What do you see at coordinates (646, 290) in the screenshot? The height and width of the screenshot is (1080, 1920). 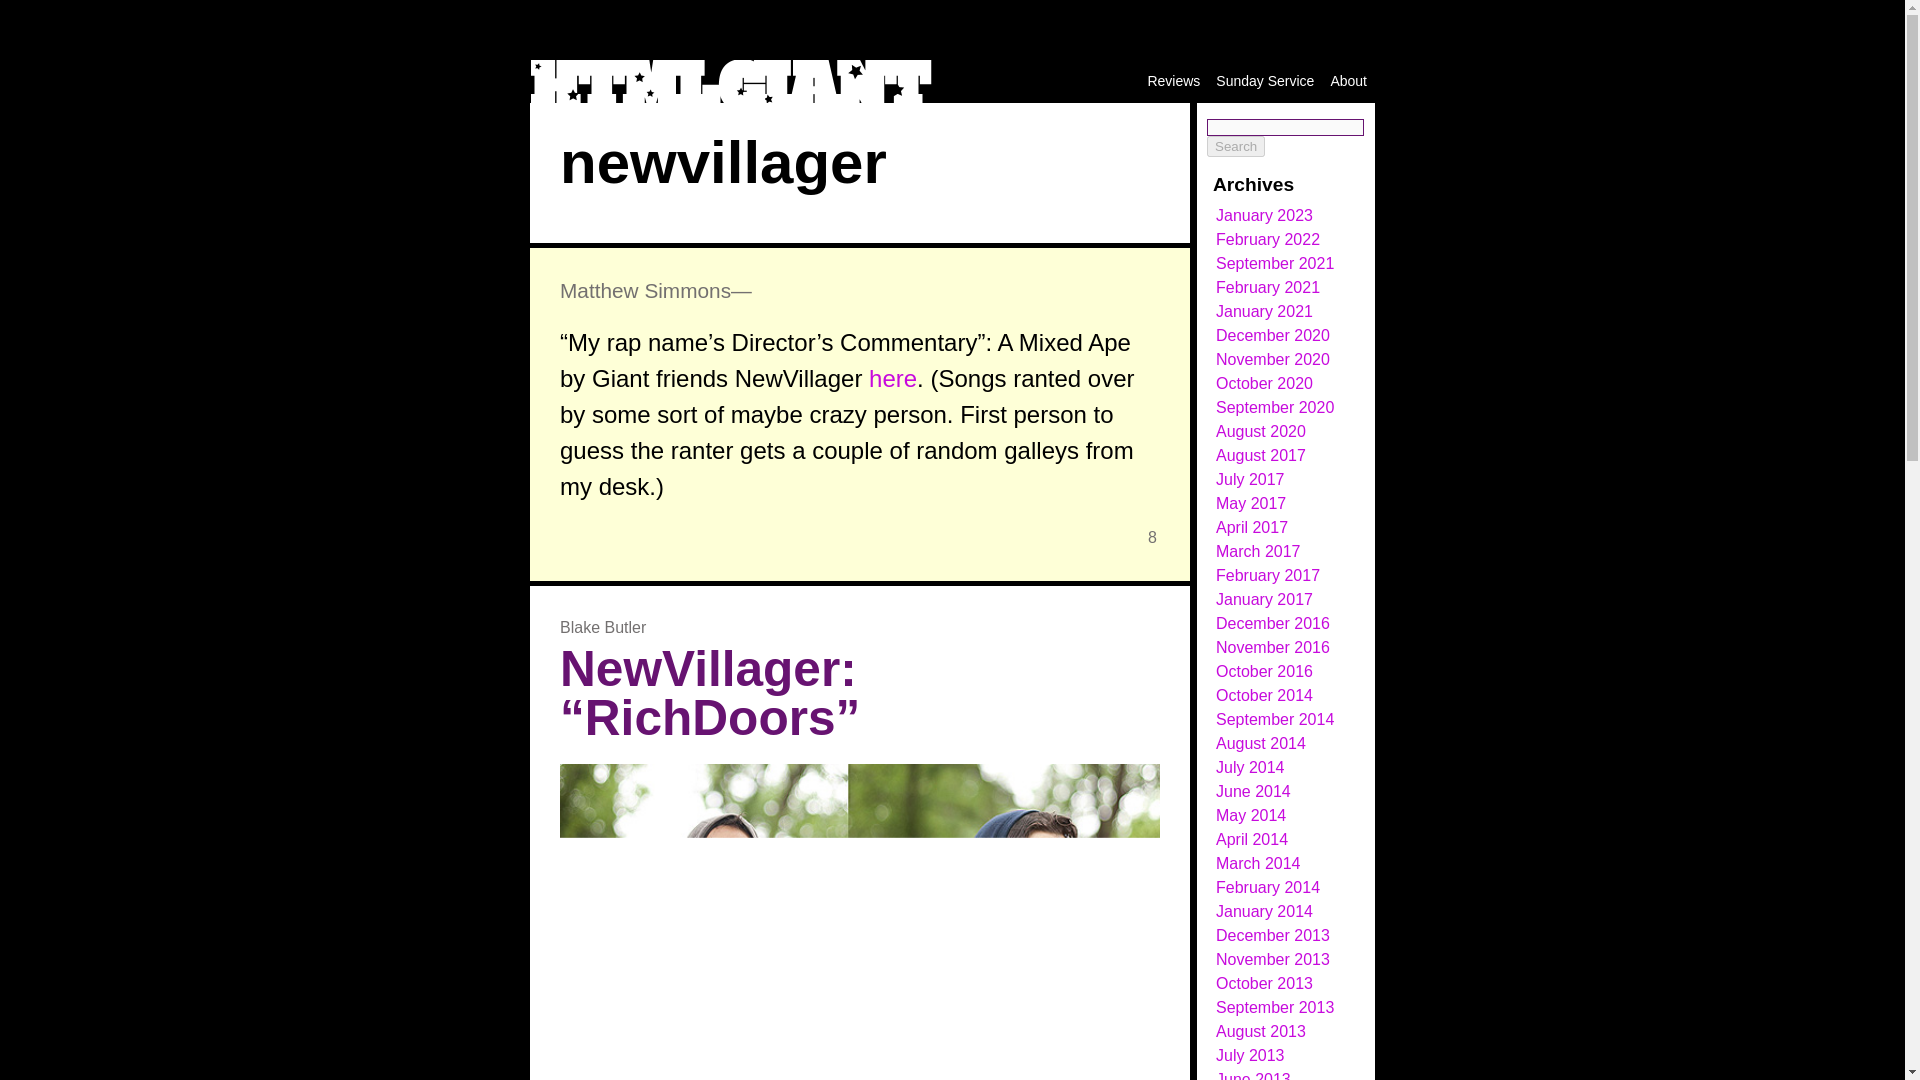 I see `Posts by Matthew Simmons` at bounding box center [646, 290].